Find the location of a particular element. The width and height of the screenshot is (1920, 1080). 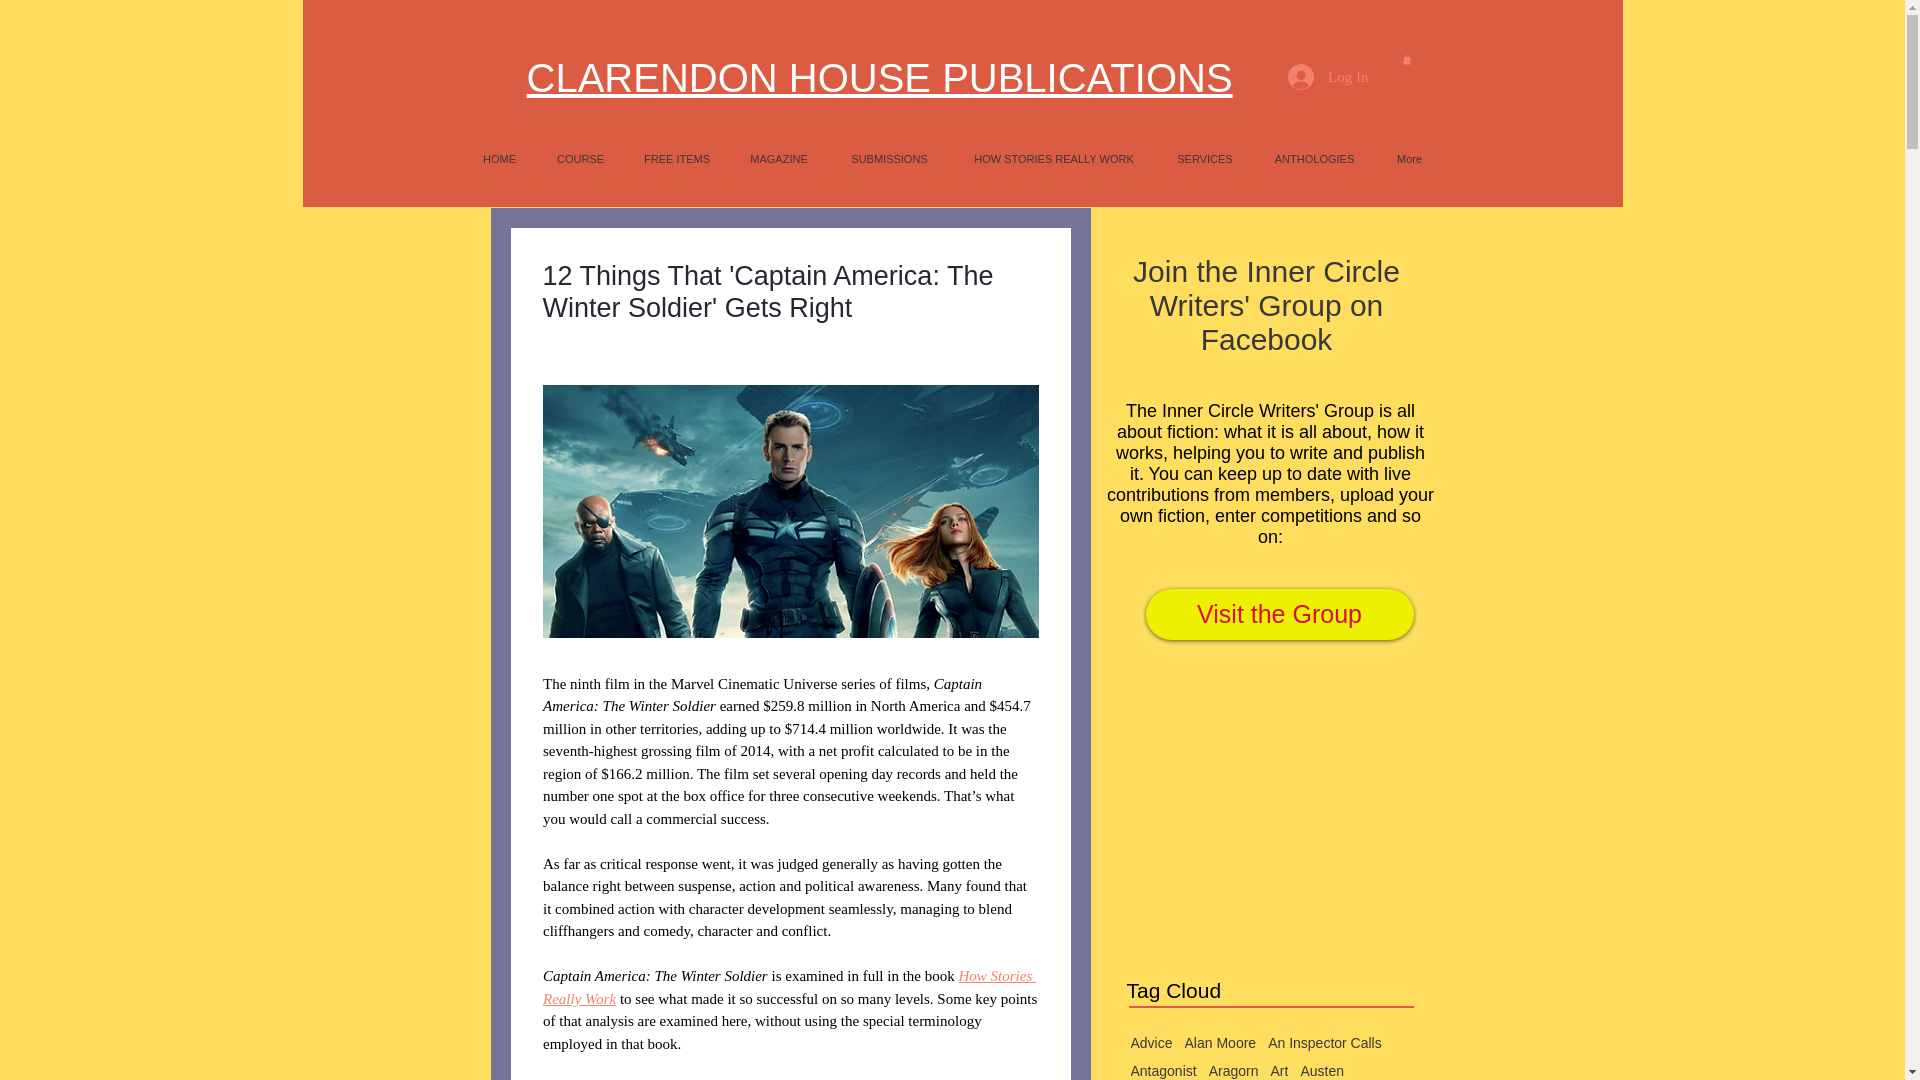

COURSE is located at coordinates (580, 158).